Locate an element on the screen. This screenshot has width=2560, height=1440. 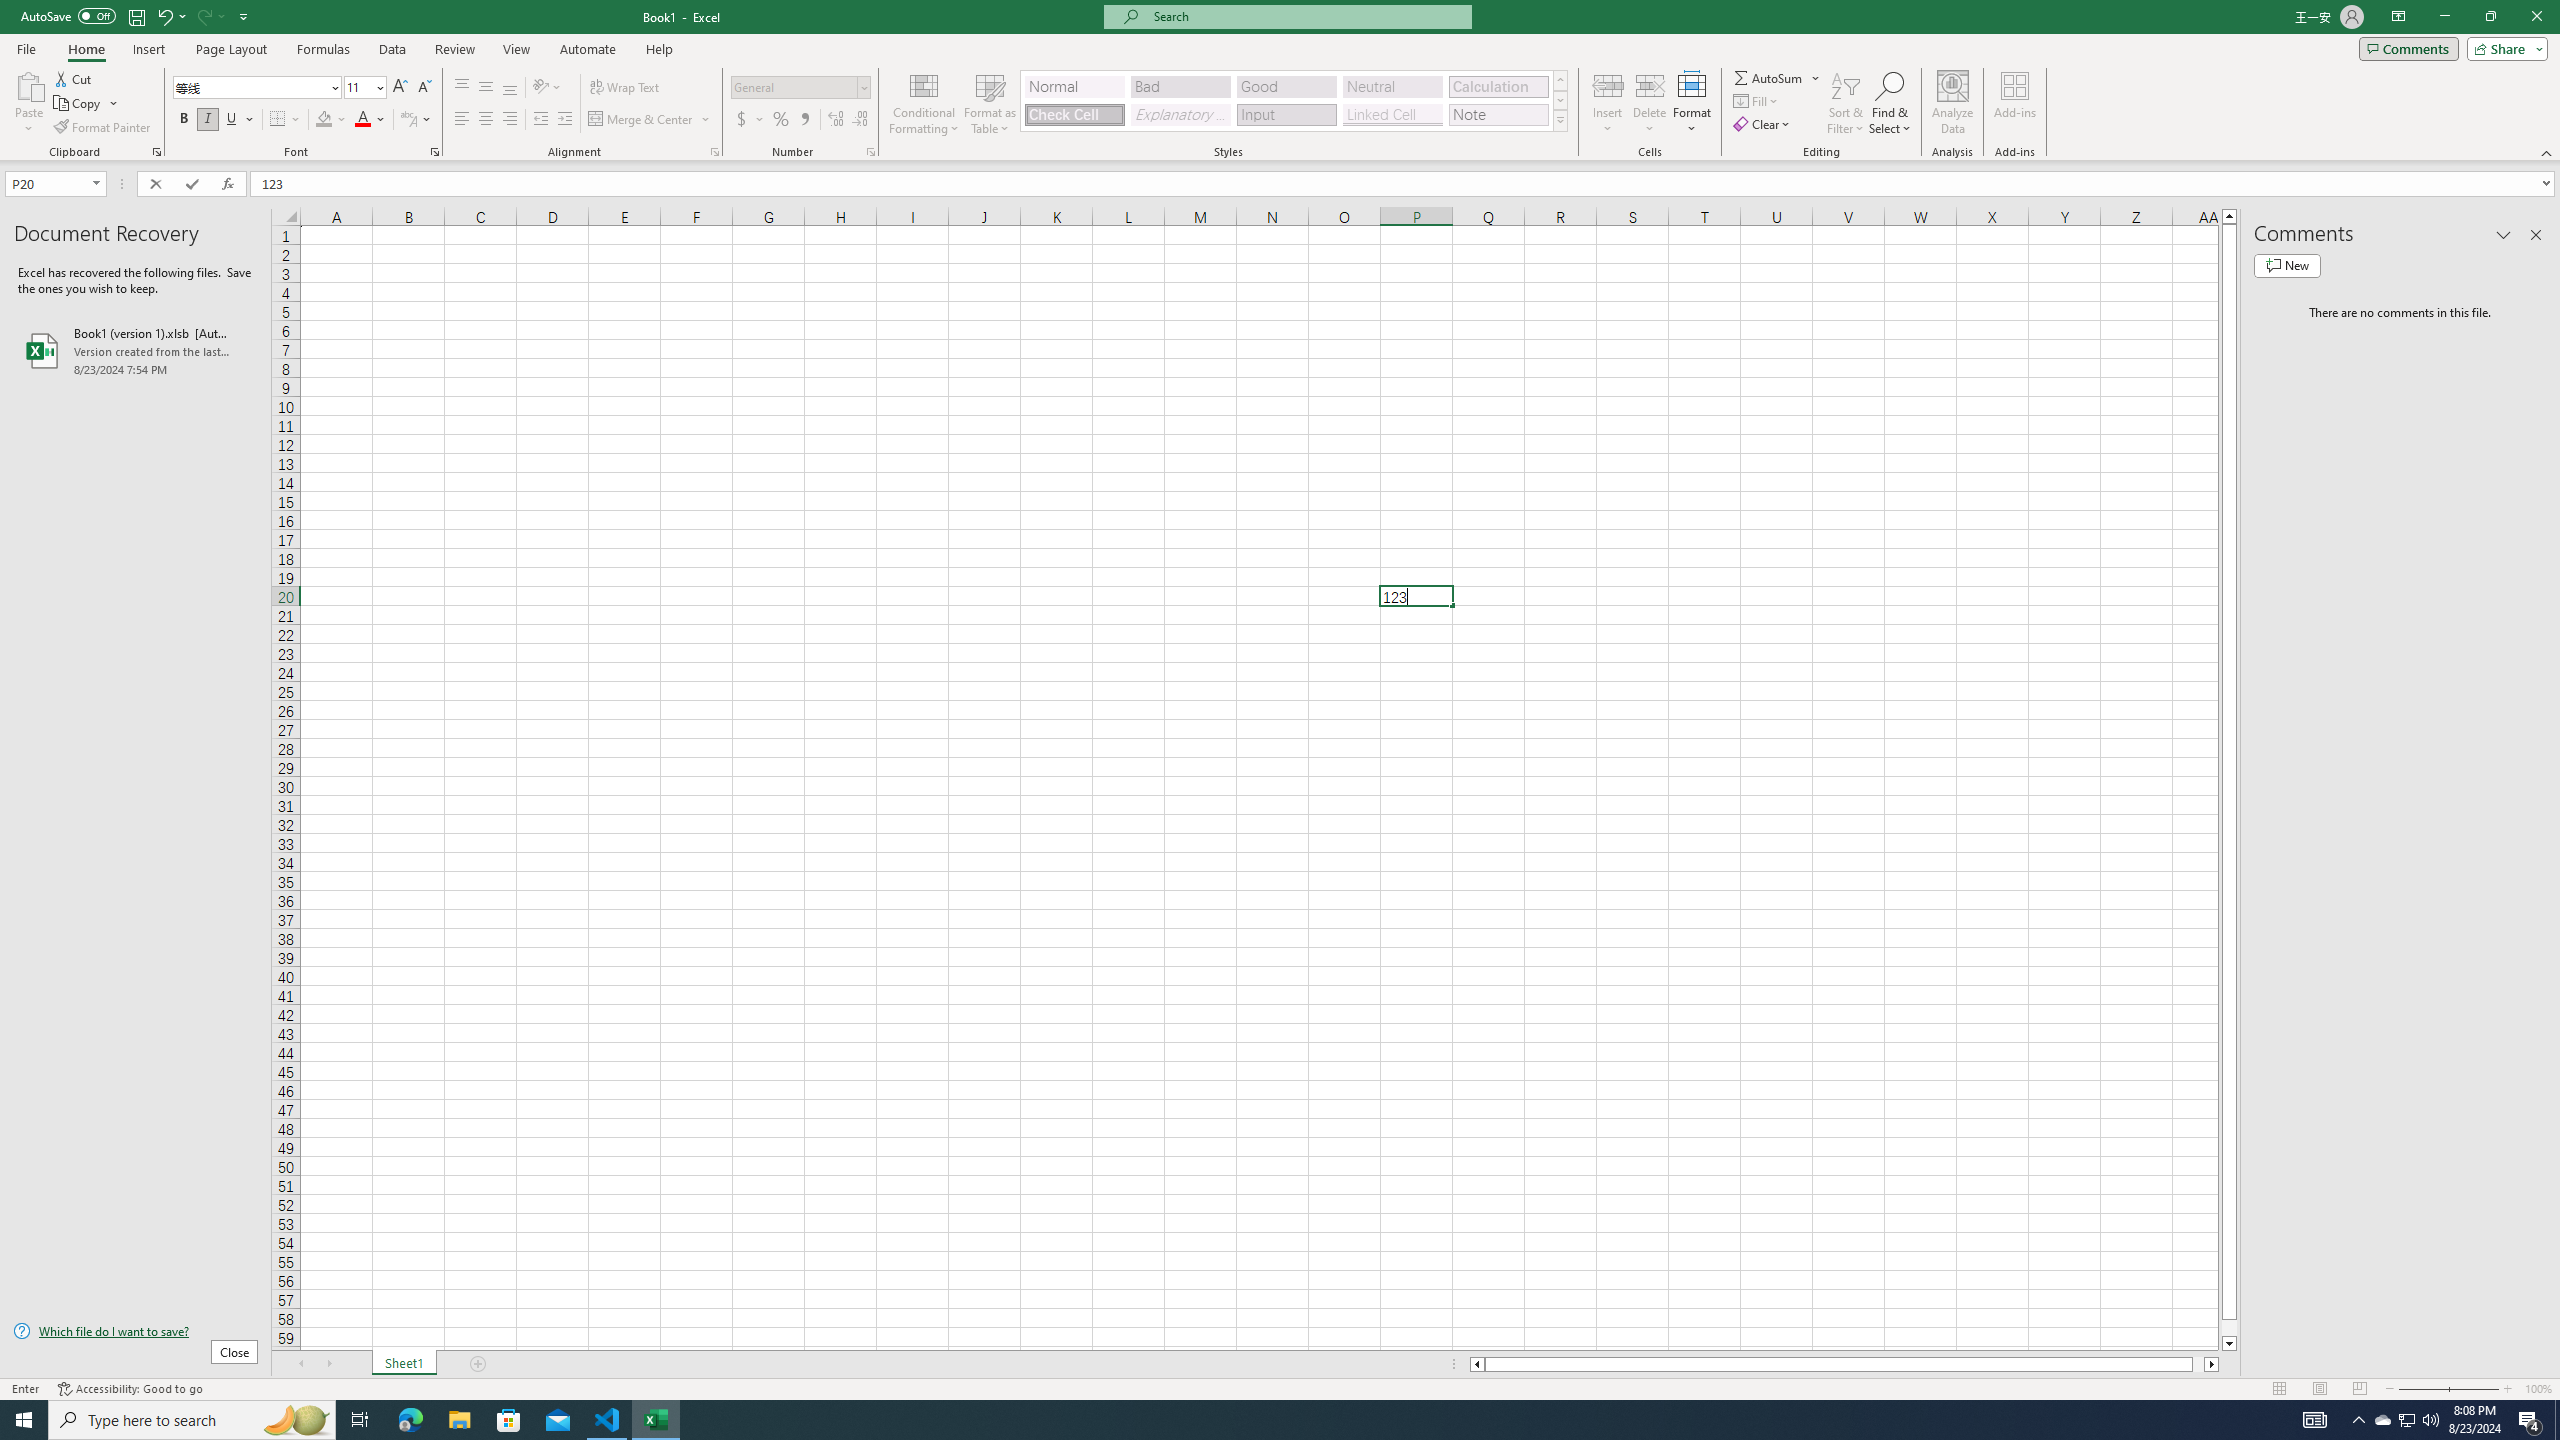
Paste is located at coordinates (29, 85).